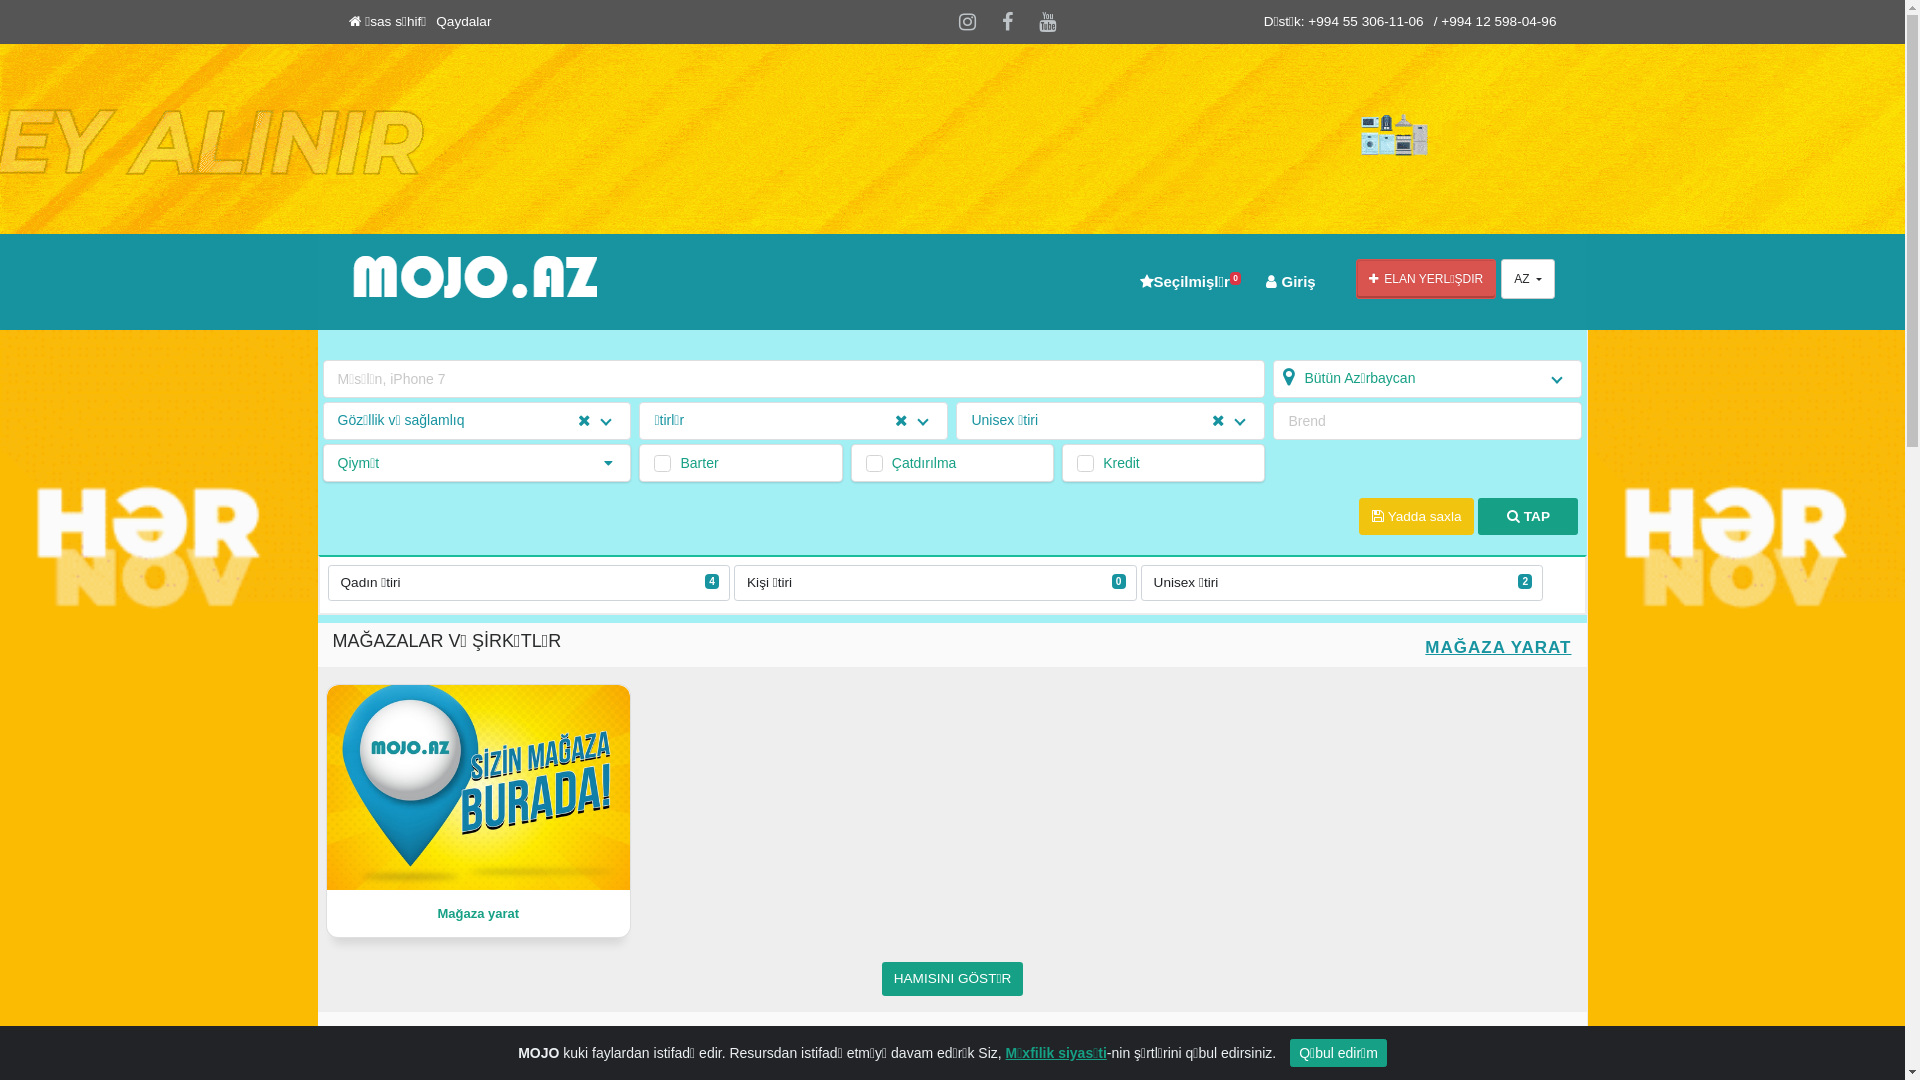 The image size is (1920, 1080). I want to click on / +994 12 598-04-96, so click(1496, 22).